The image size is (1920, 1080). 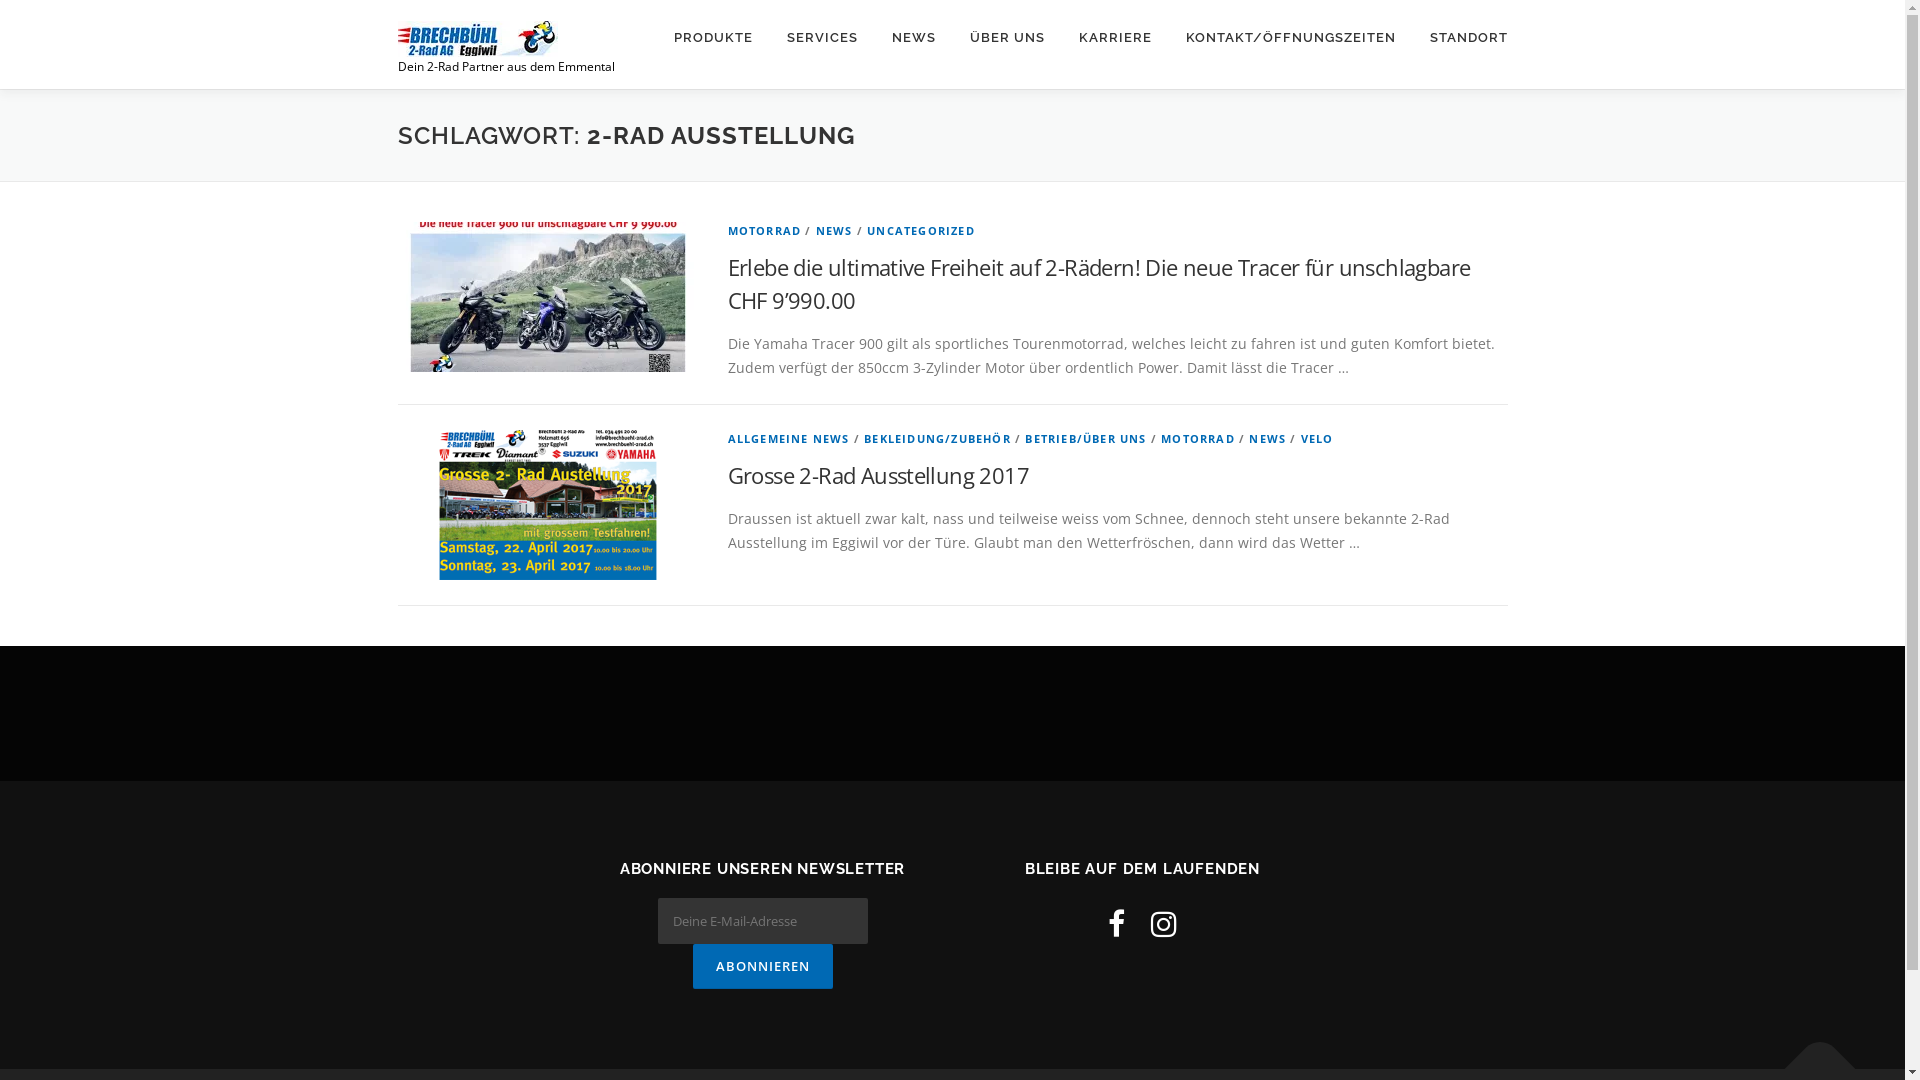 I want to click on UNCATEGORIZED, so click(x=921, y=230).